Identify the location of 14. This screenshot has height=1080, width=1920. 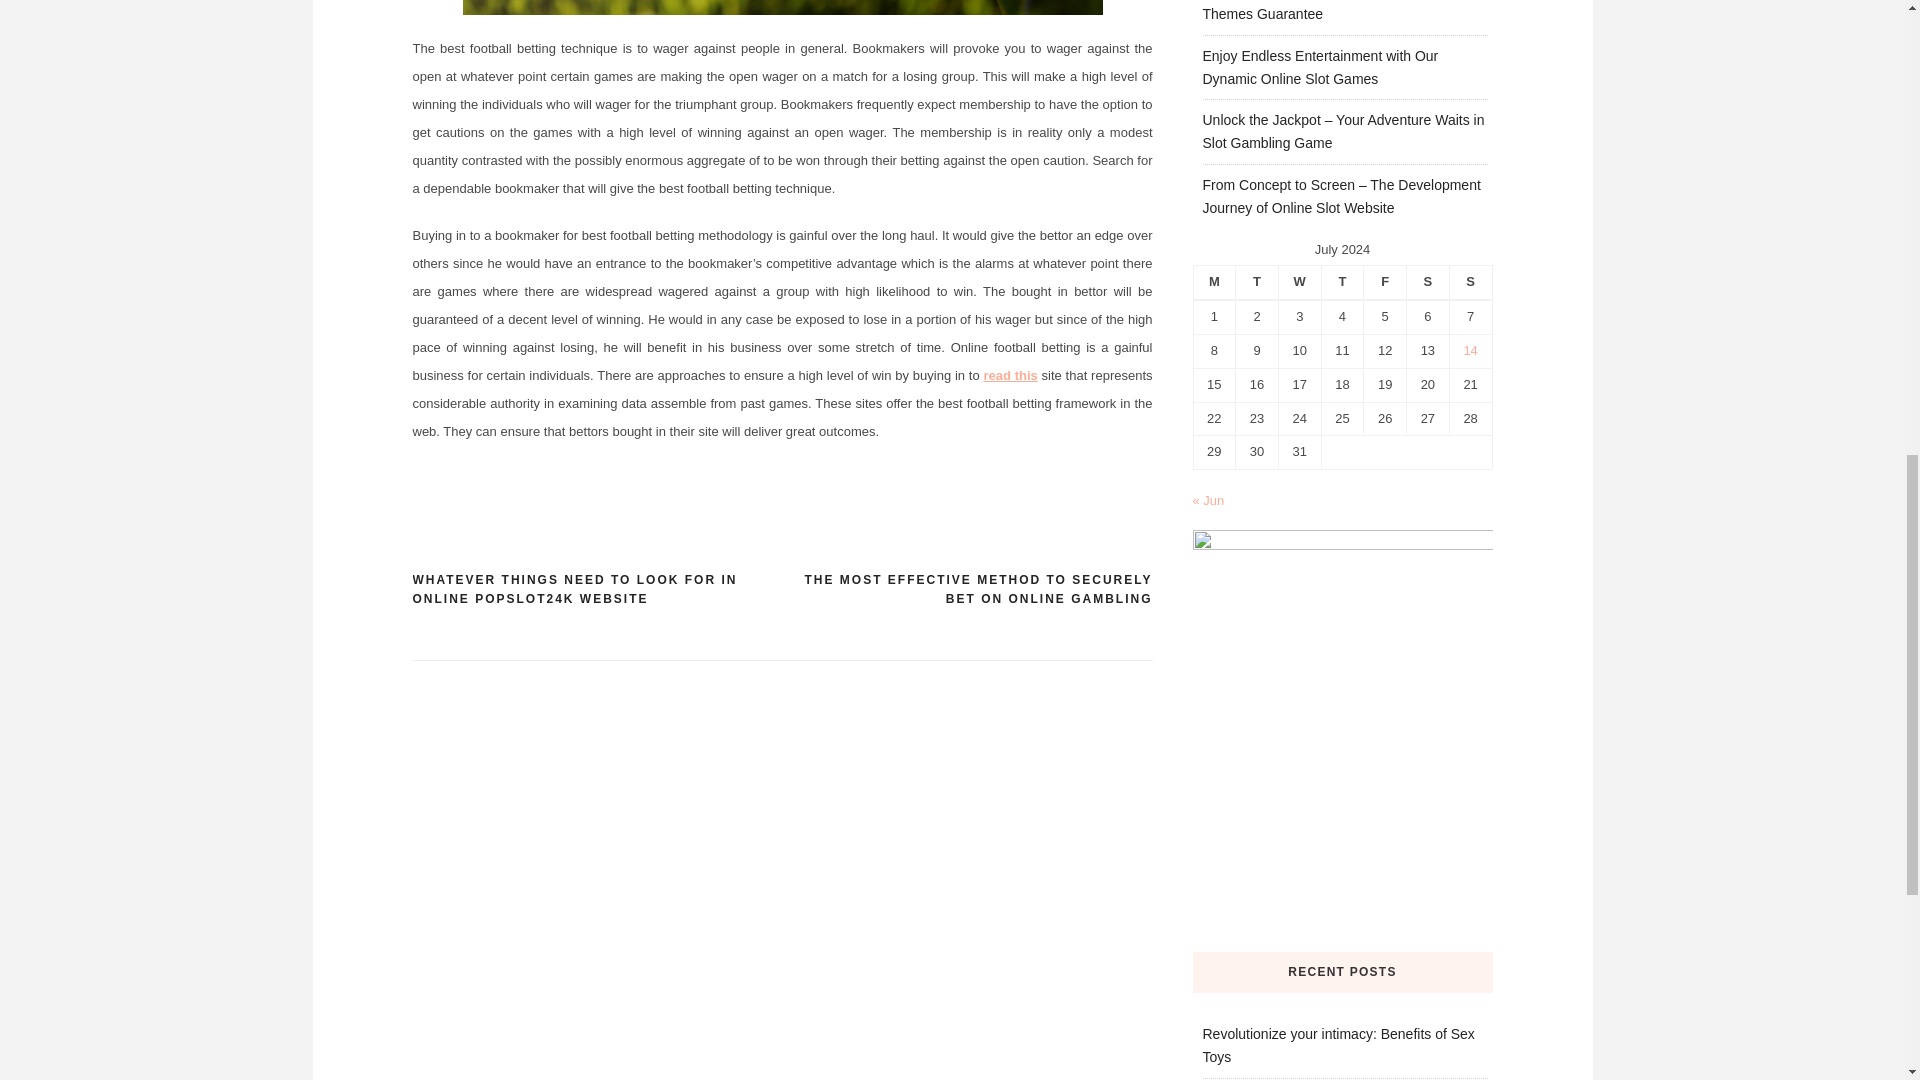
(1470, 350).